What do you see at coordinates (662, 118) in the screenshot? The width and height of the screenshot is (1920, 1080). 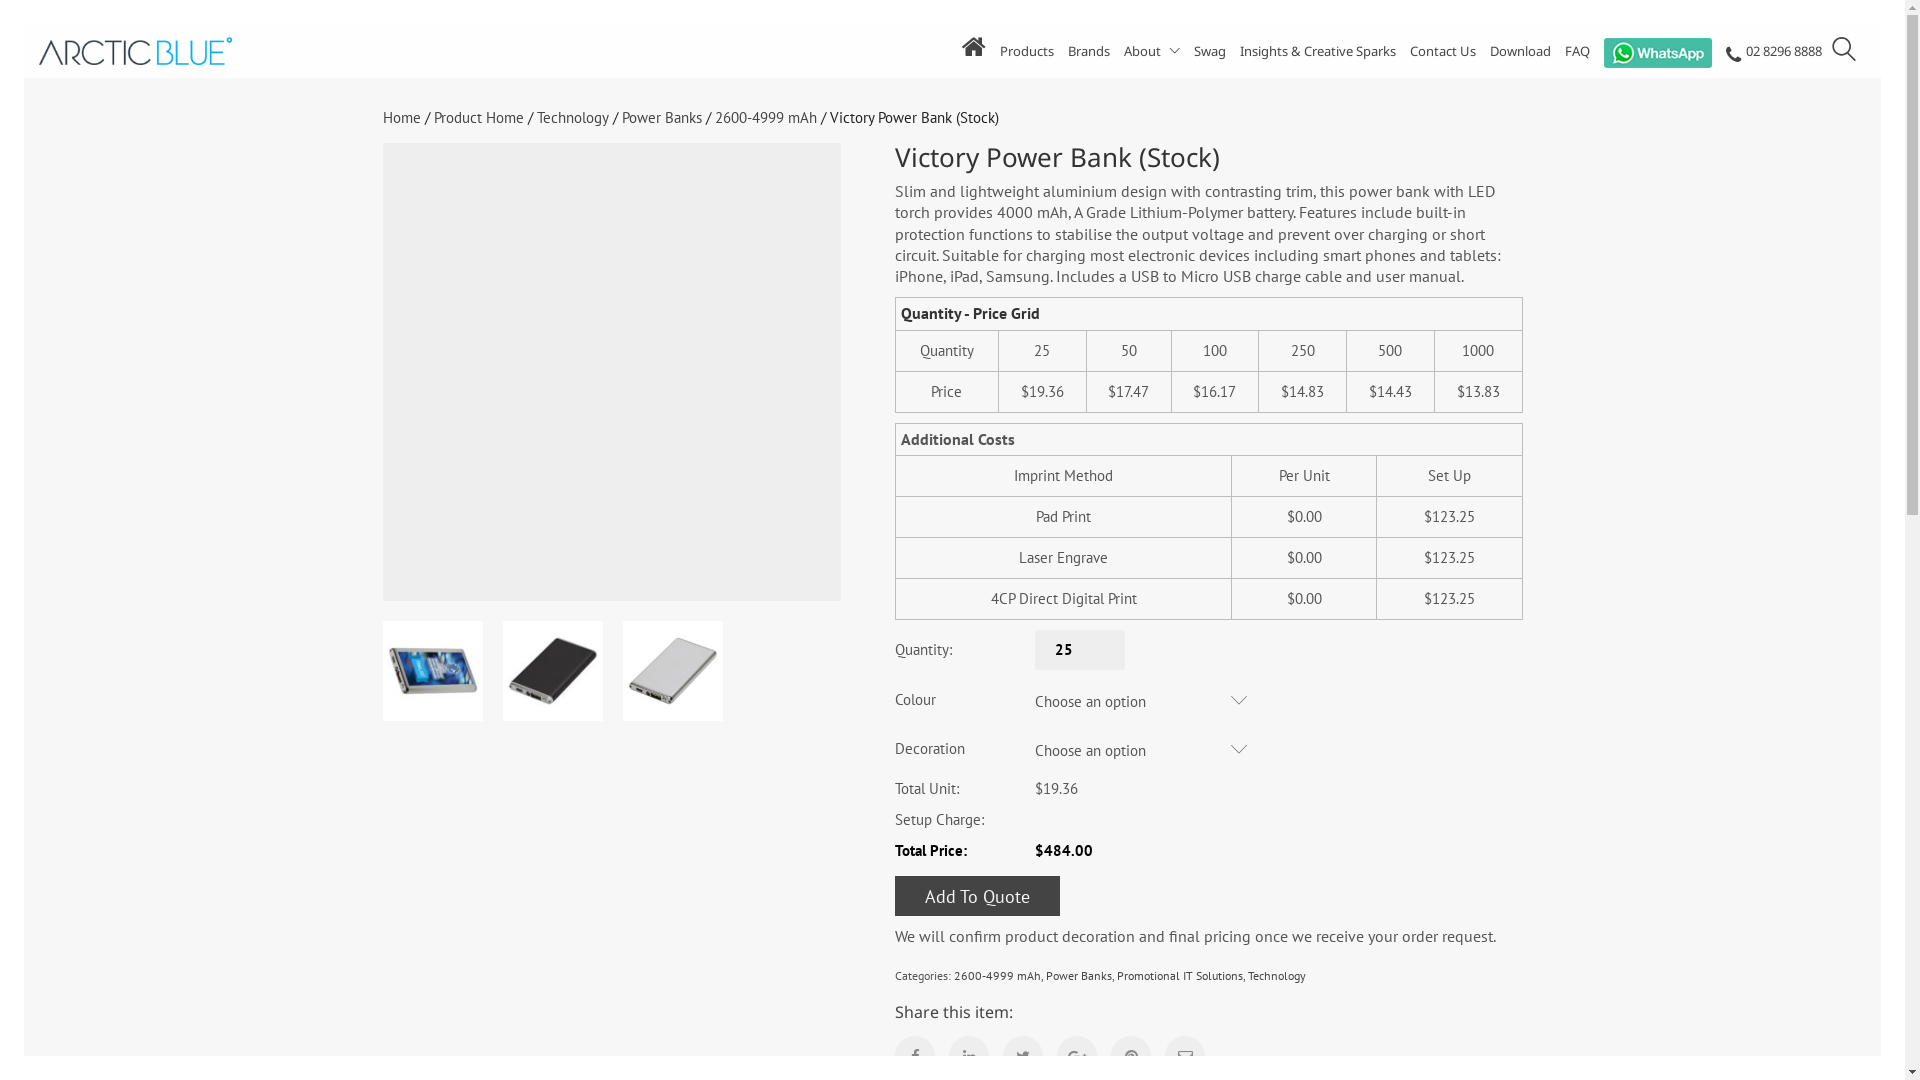 I see `Power Banks` at bounding box center [662, 118].